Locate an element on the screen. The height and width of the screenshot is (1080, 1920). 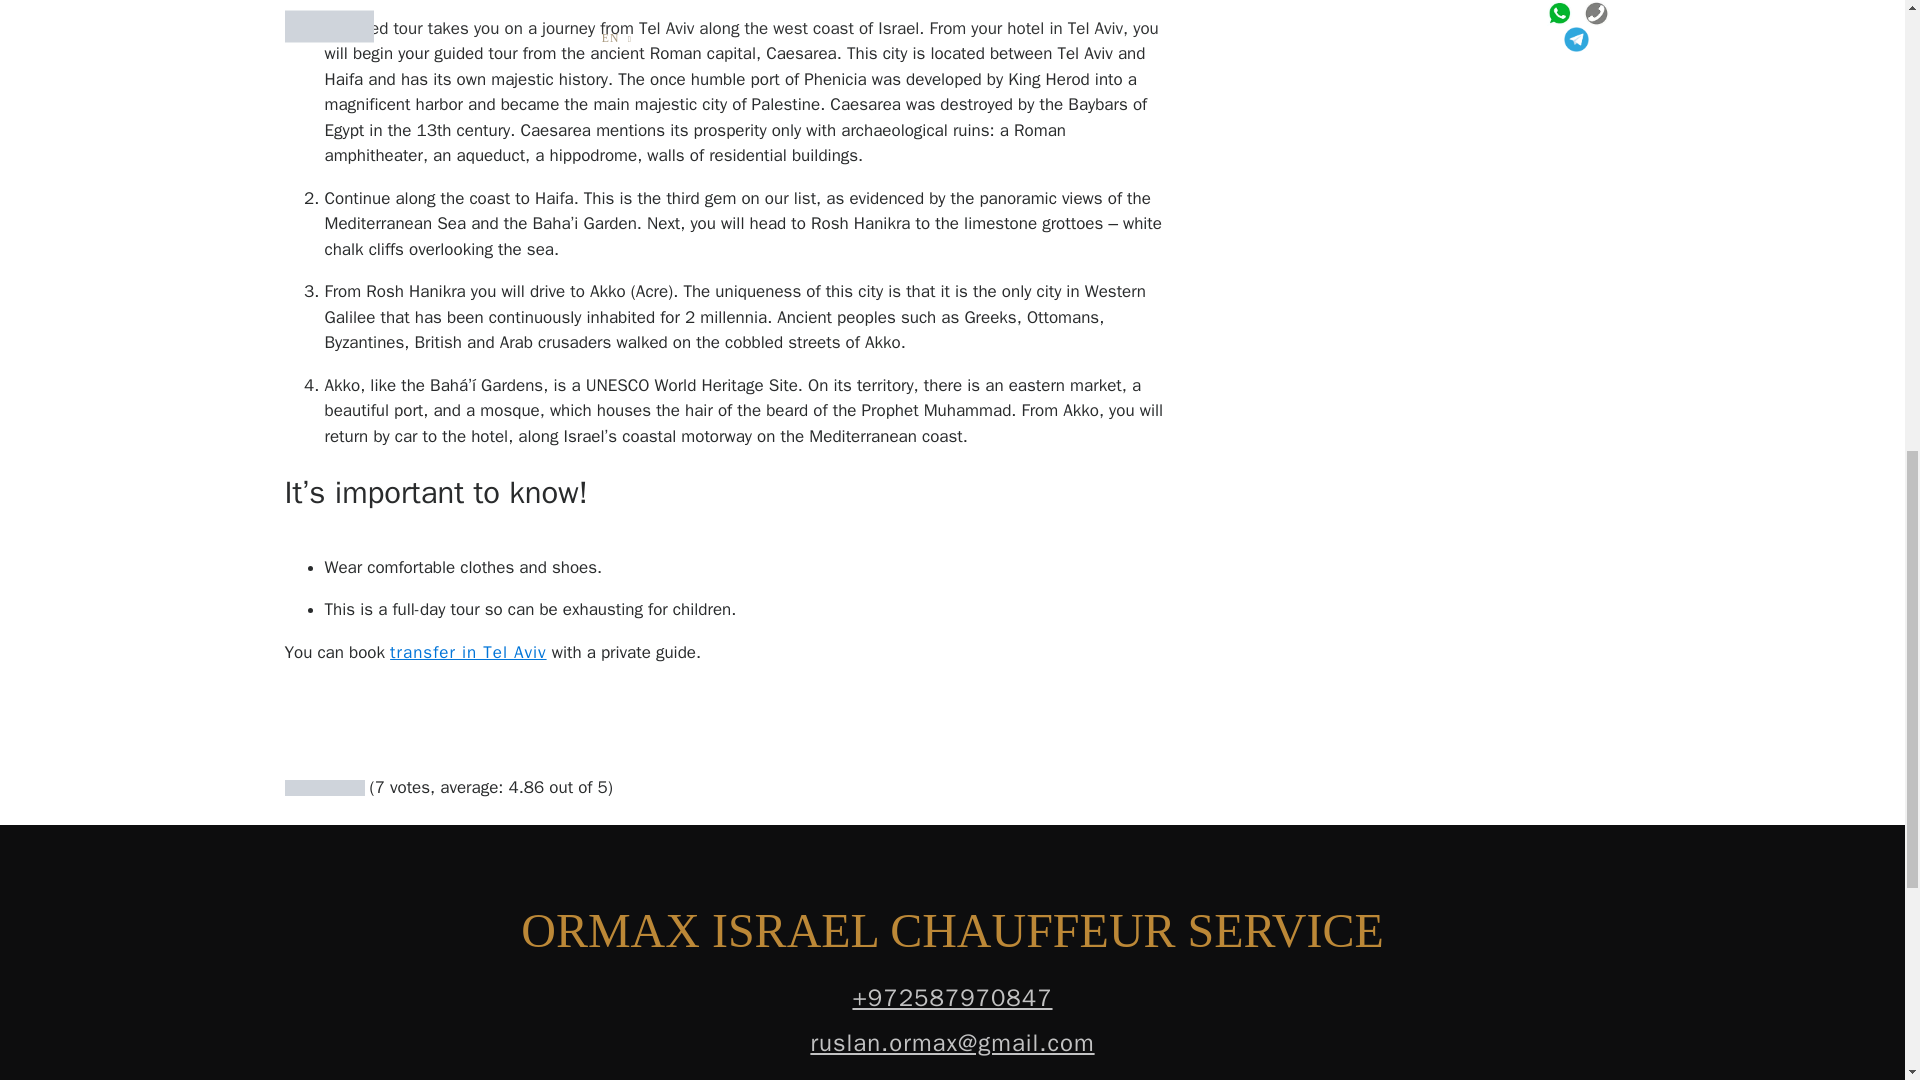
5 Stars is located at coordinates (356, 787).